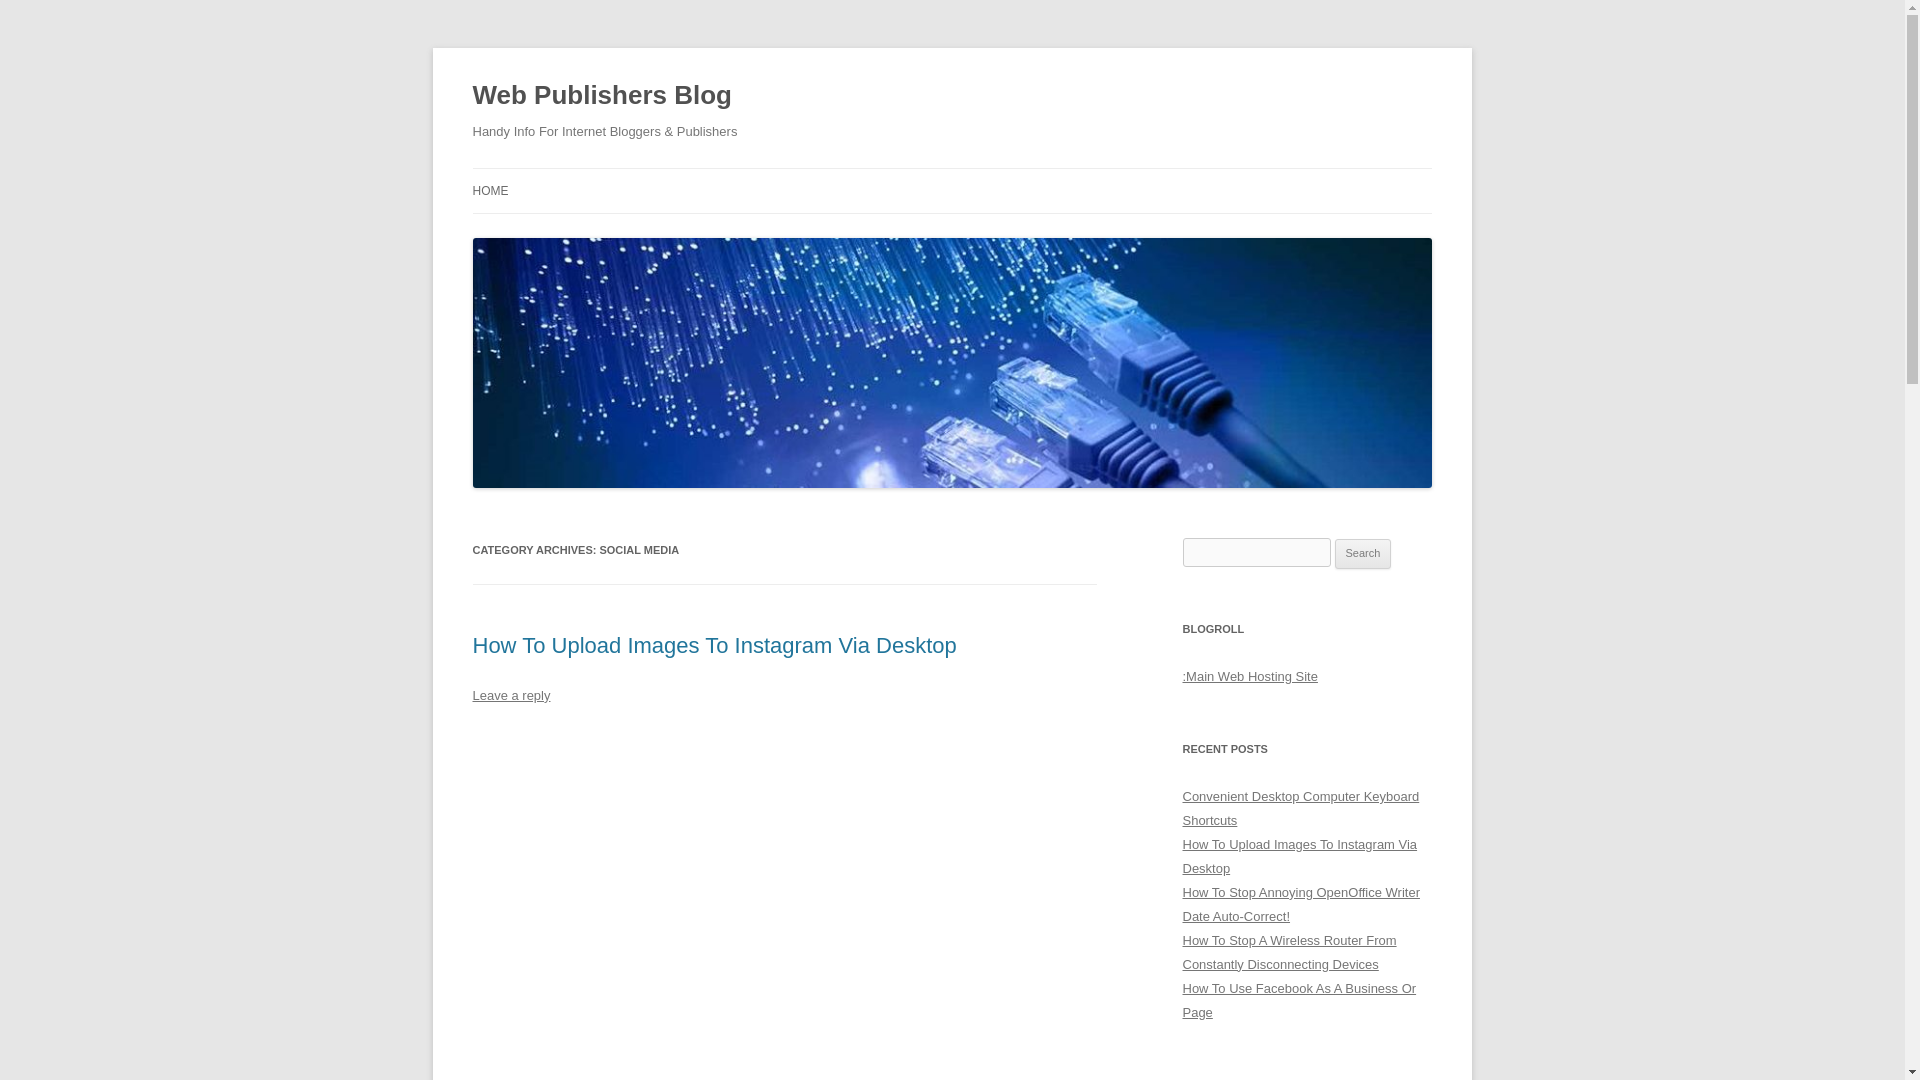  I want to click on :Main Web Hosting Site, so click(1250, 676).